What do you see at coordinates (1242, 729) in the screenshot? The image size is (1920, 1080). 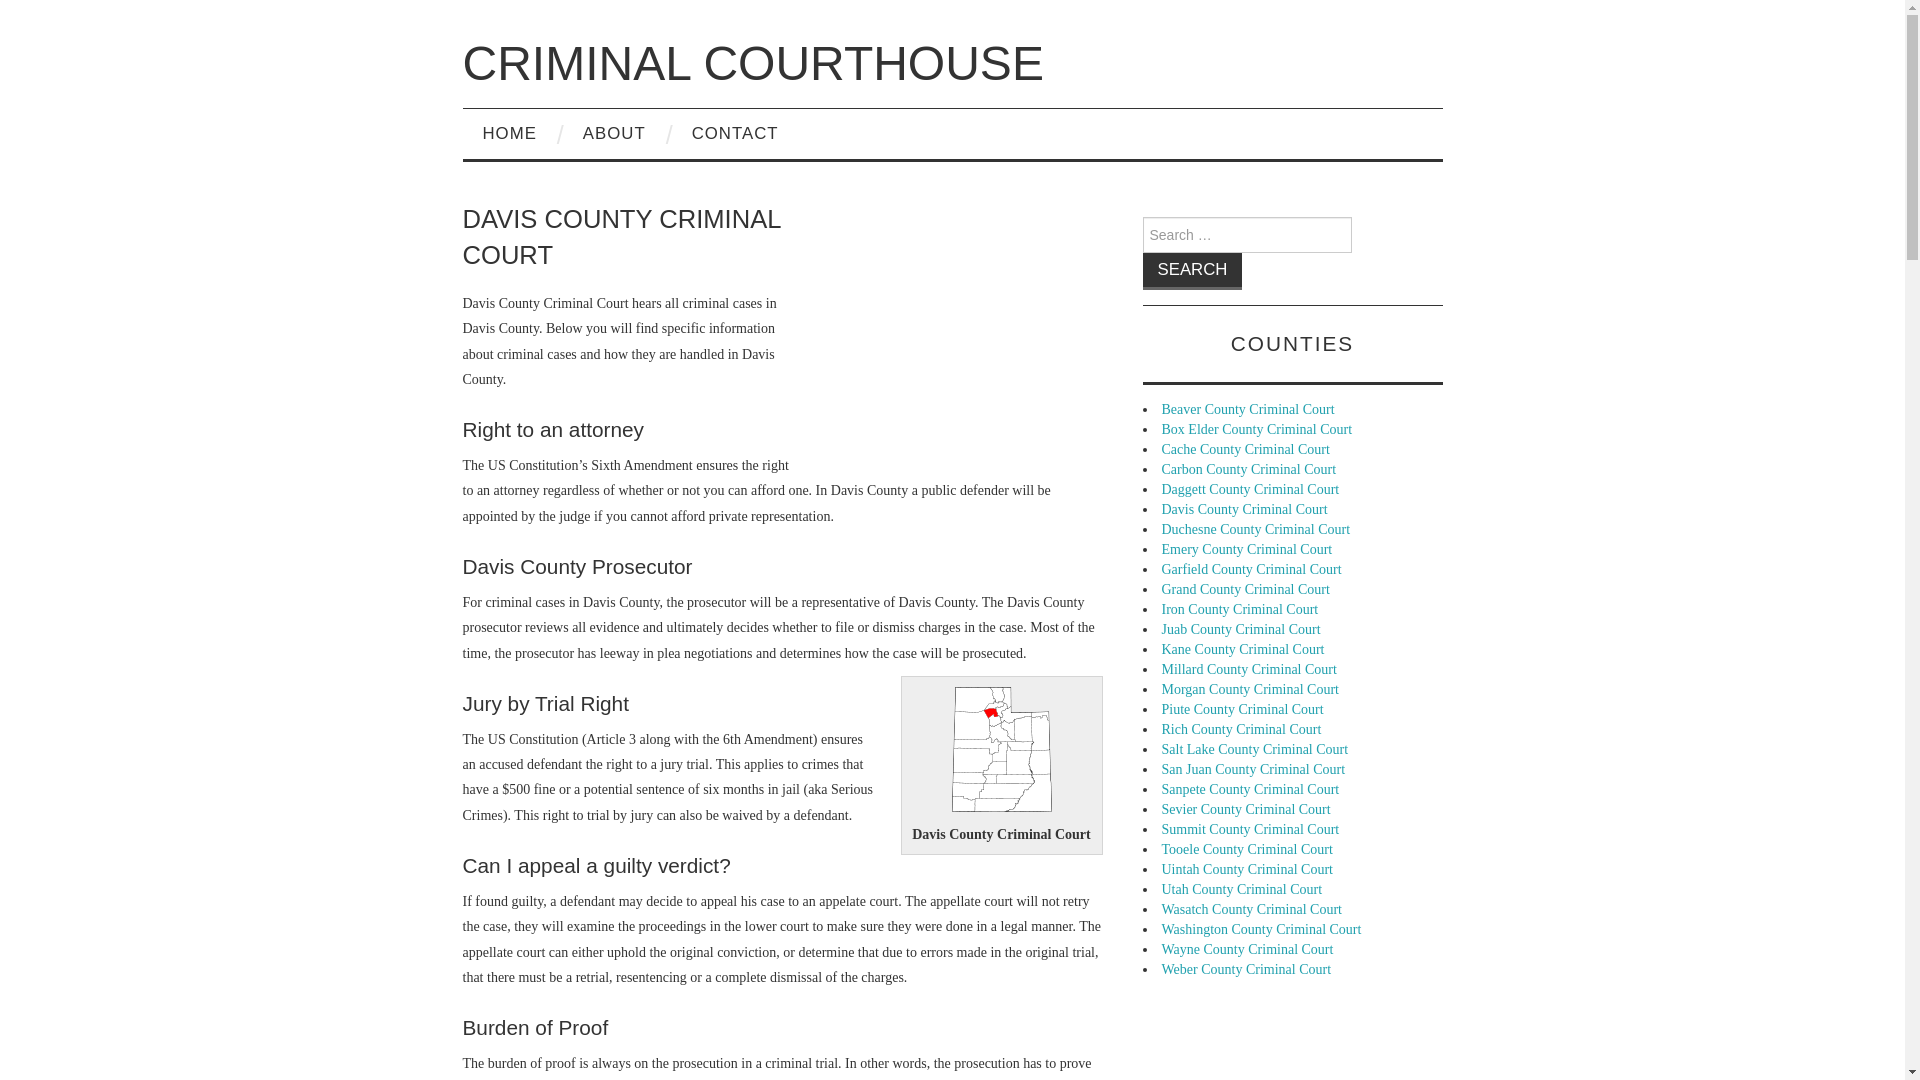 I see `Rich County Criminal Court` at bounding box center [1242, 729].